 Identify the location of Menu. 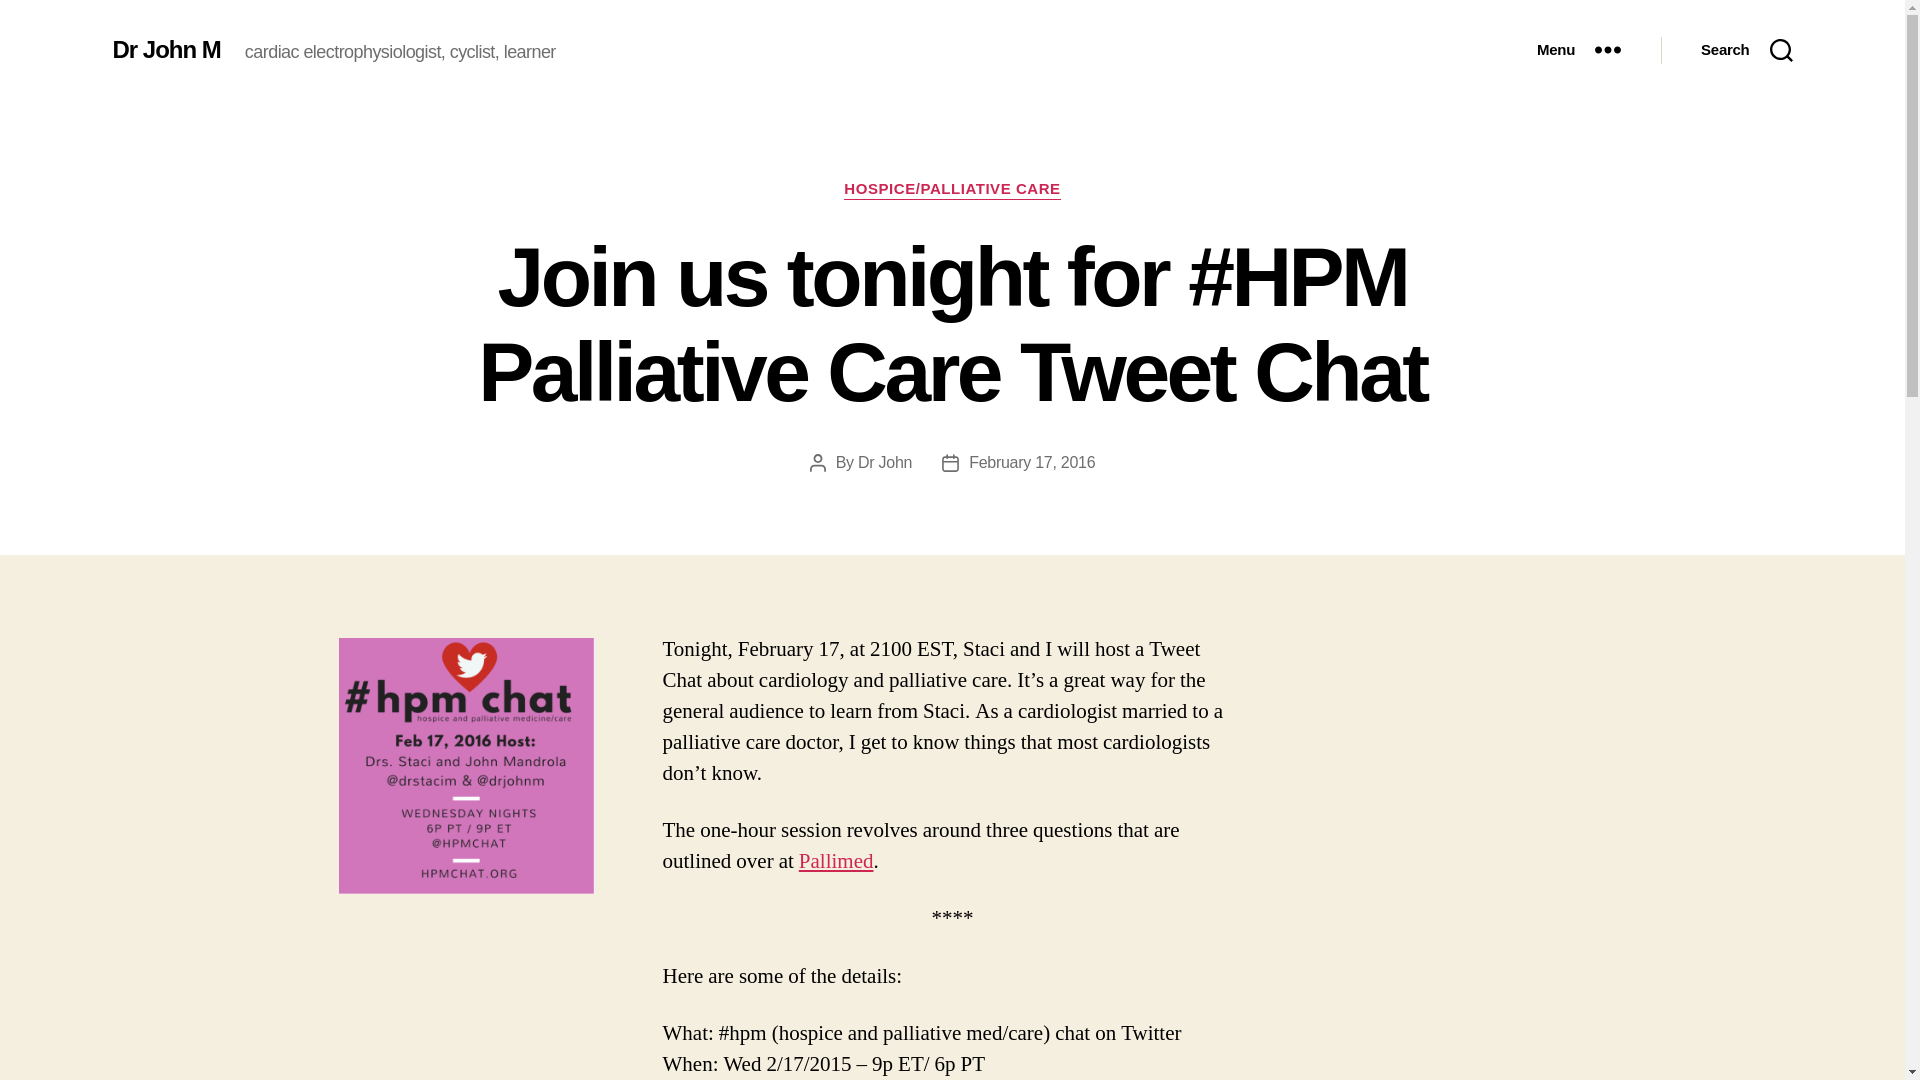
(1578, 50).